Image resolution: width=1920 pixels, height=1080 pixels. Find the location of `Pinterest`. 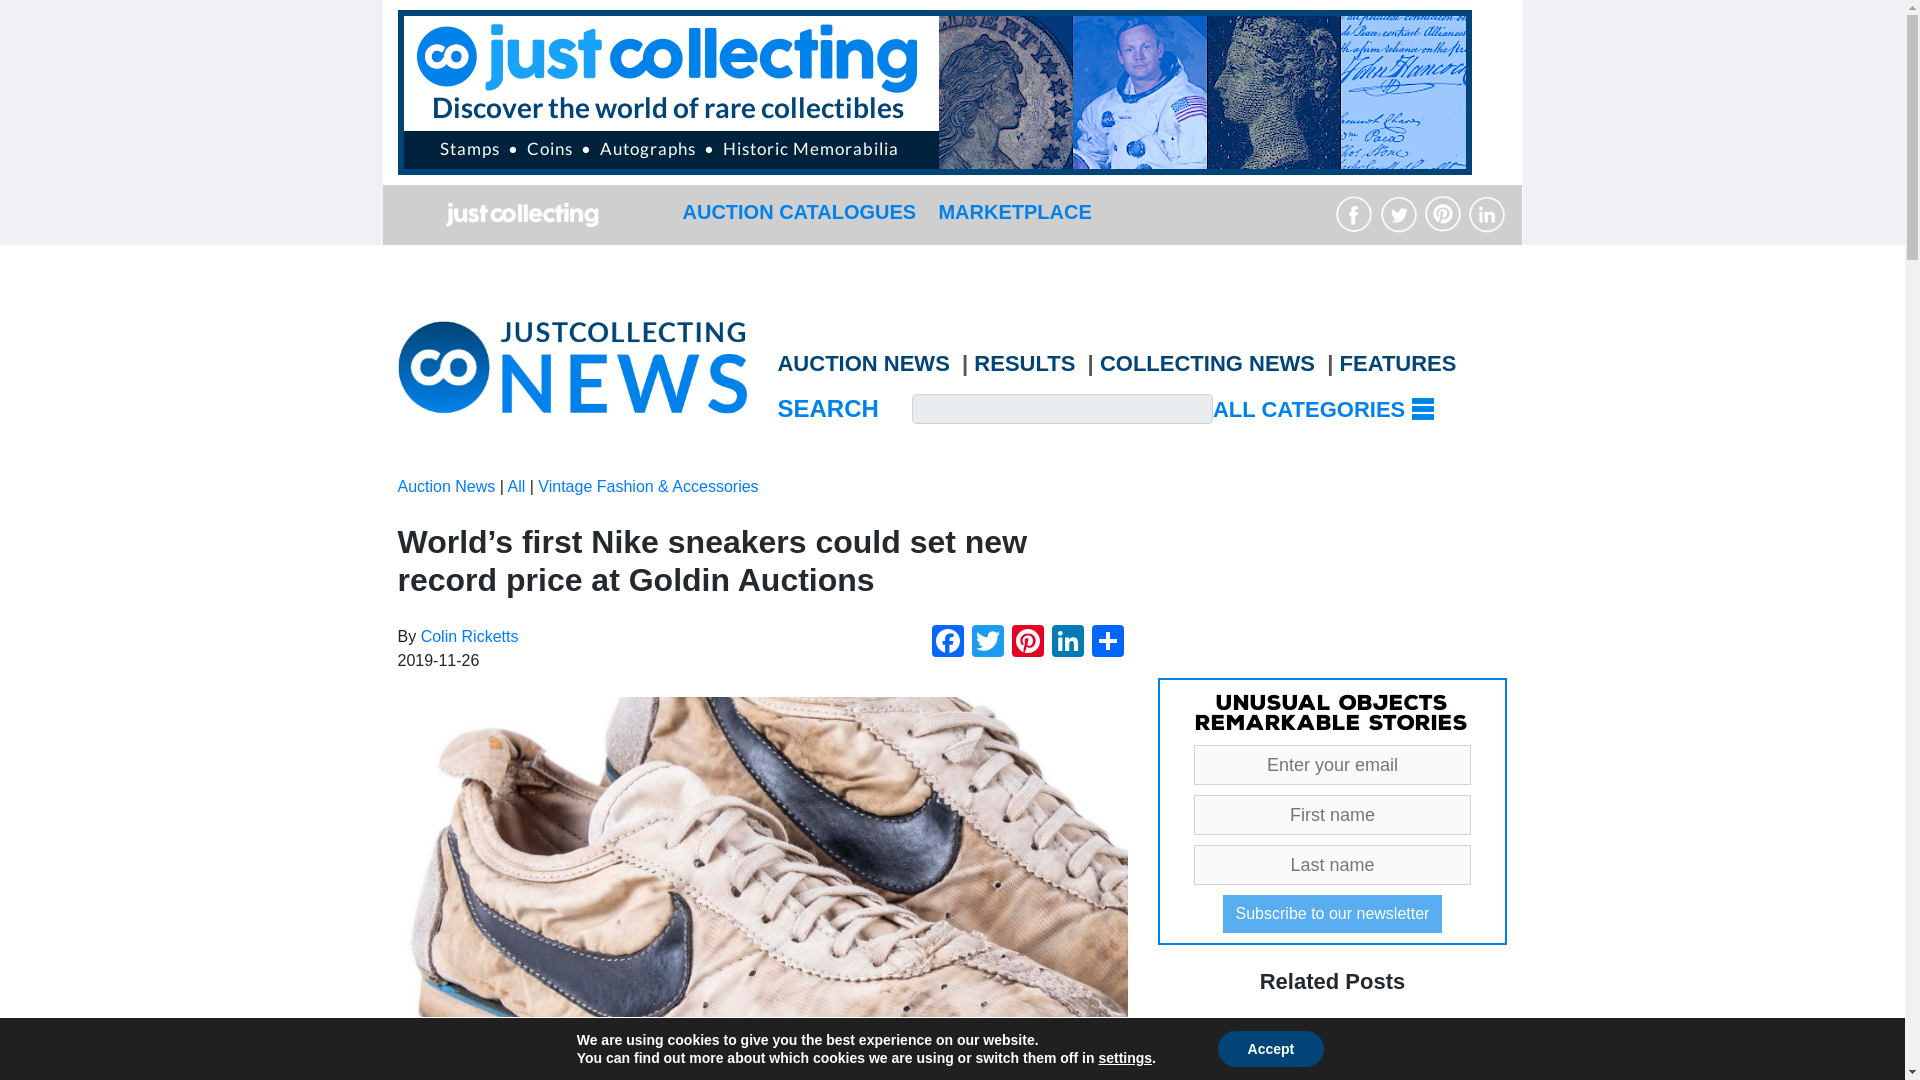

Pinterest is located at coordinates (1028, 644).